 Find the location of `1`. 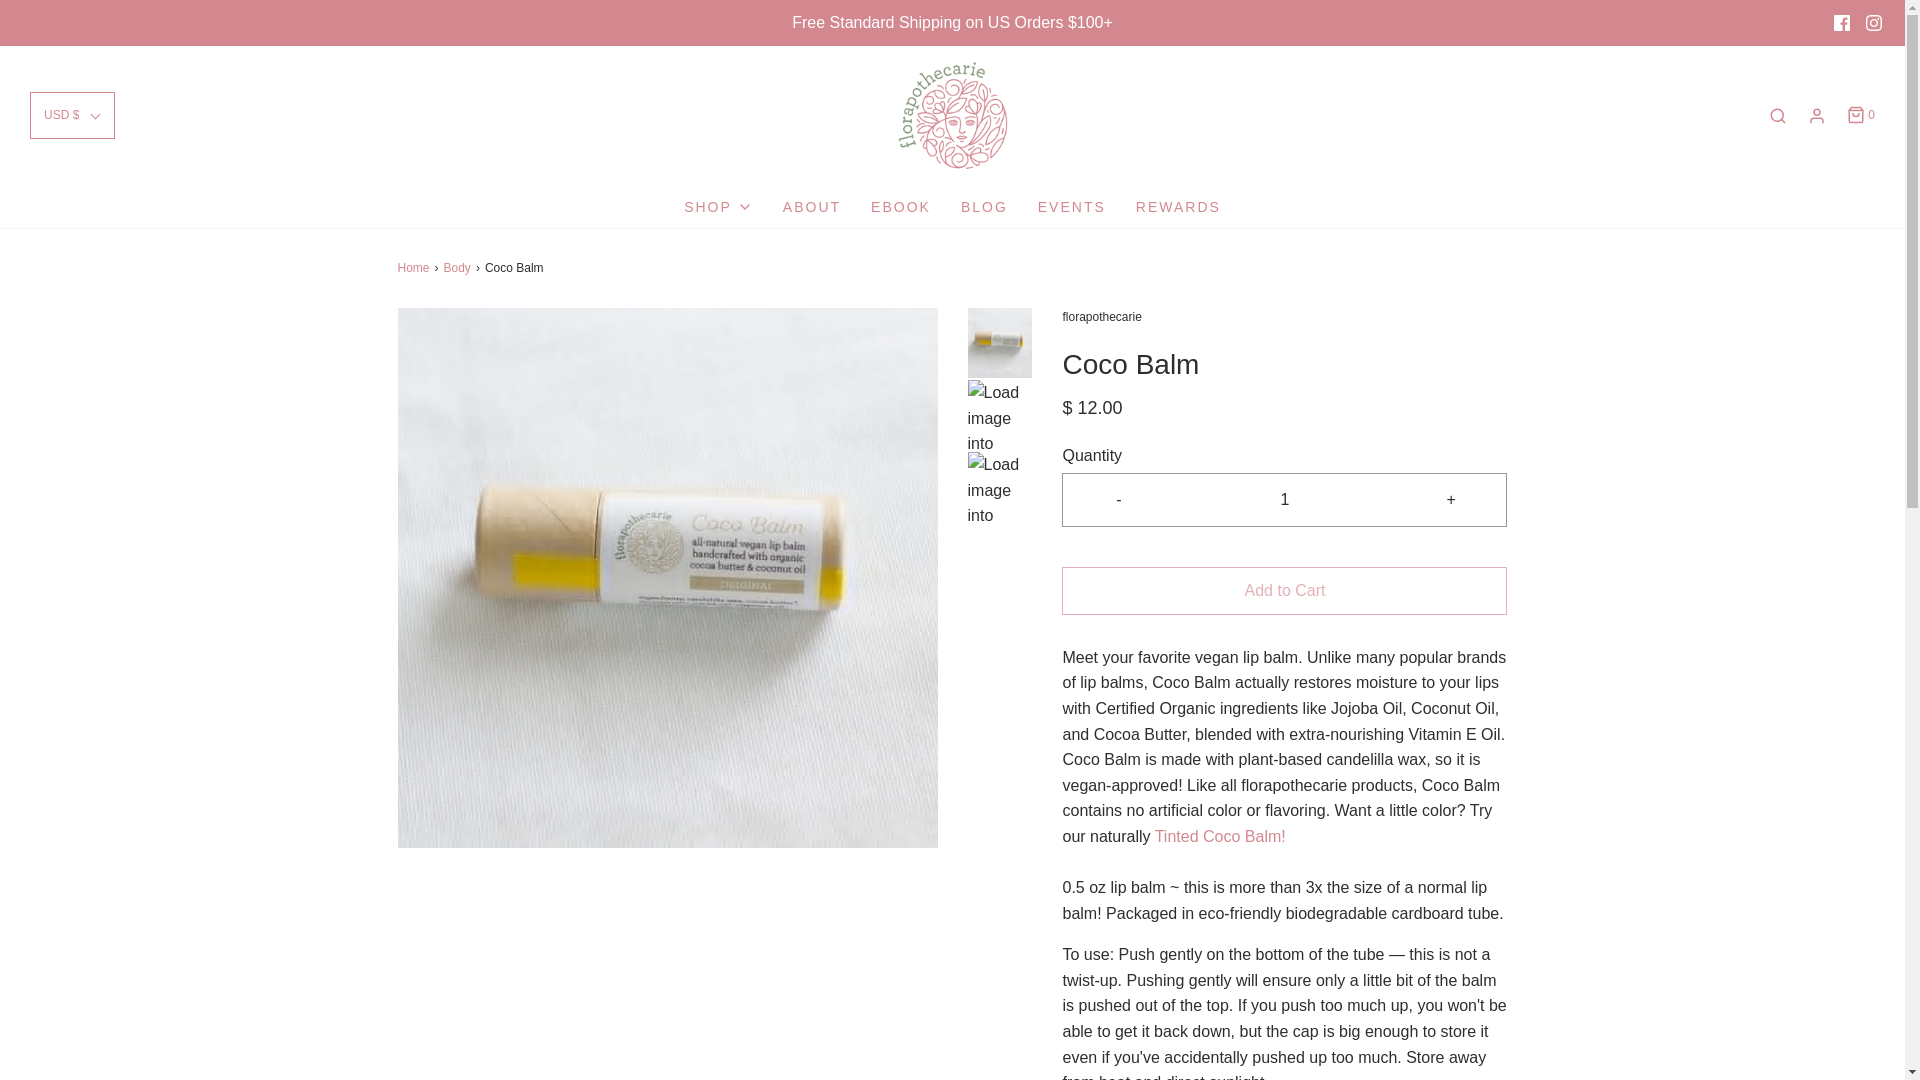

1 is located at coordinates (1284, 500).